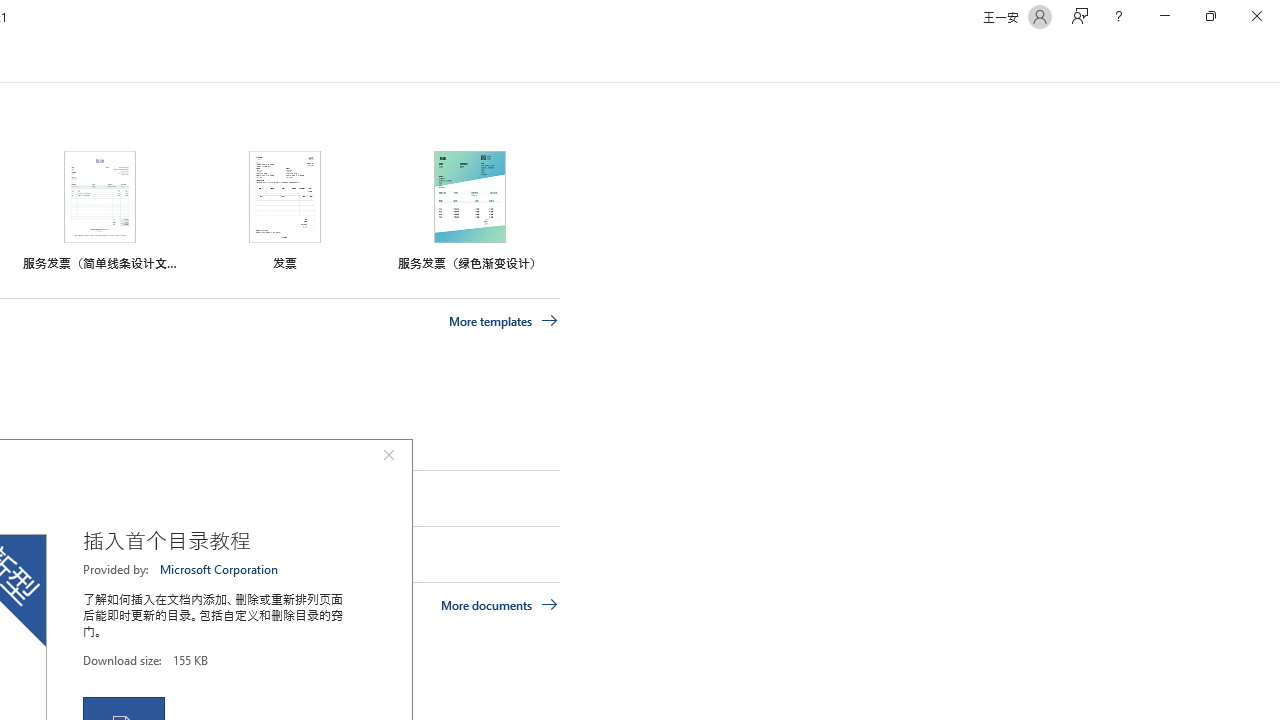 The width and height of the screenshot is (1280, 720). I want to click on Restore Down, so click(1210, 16).